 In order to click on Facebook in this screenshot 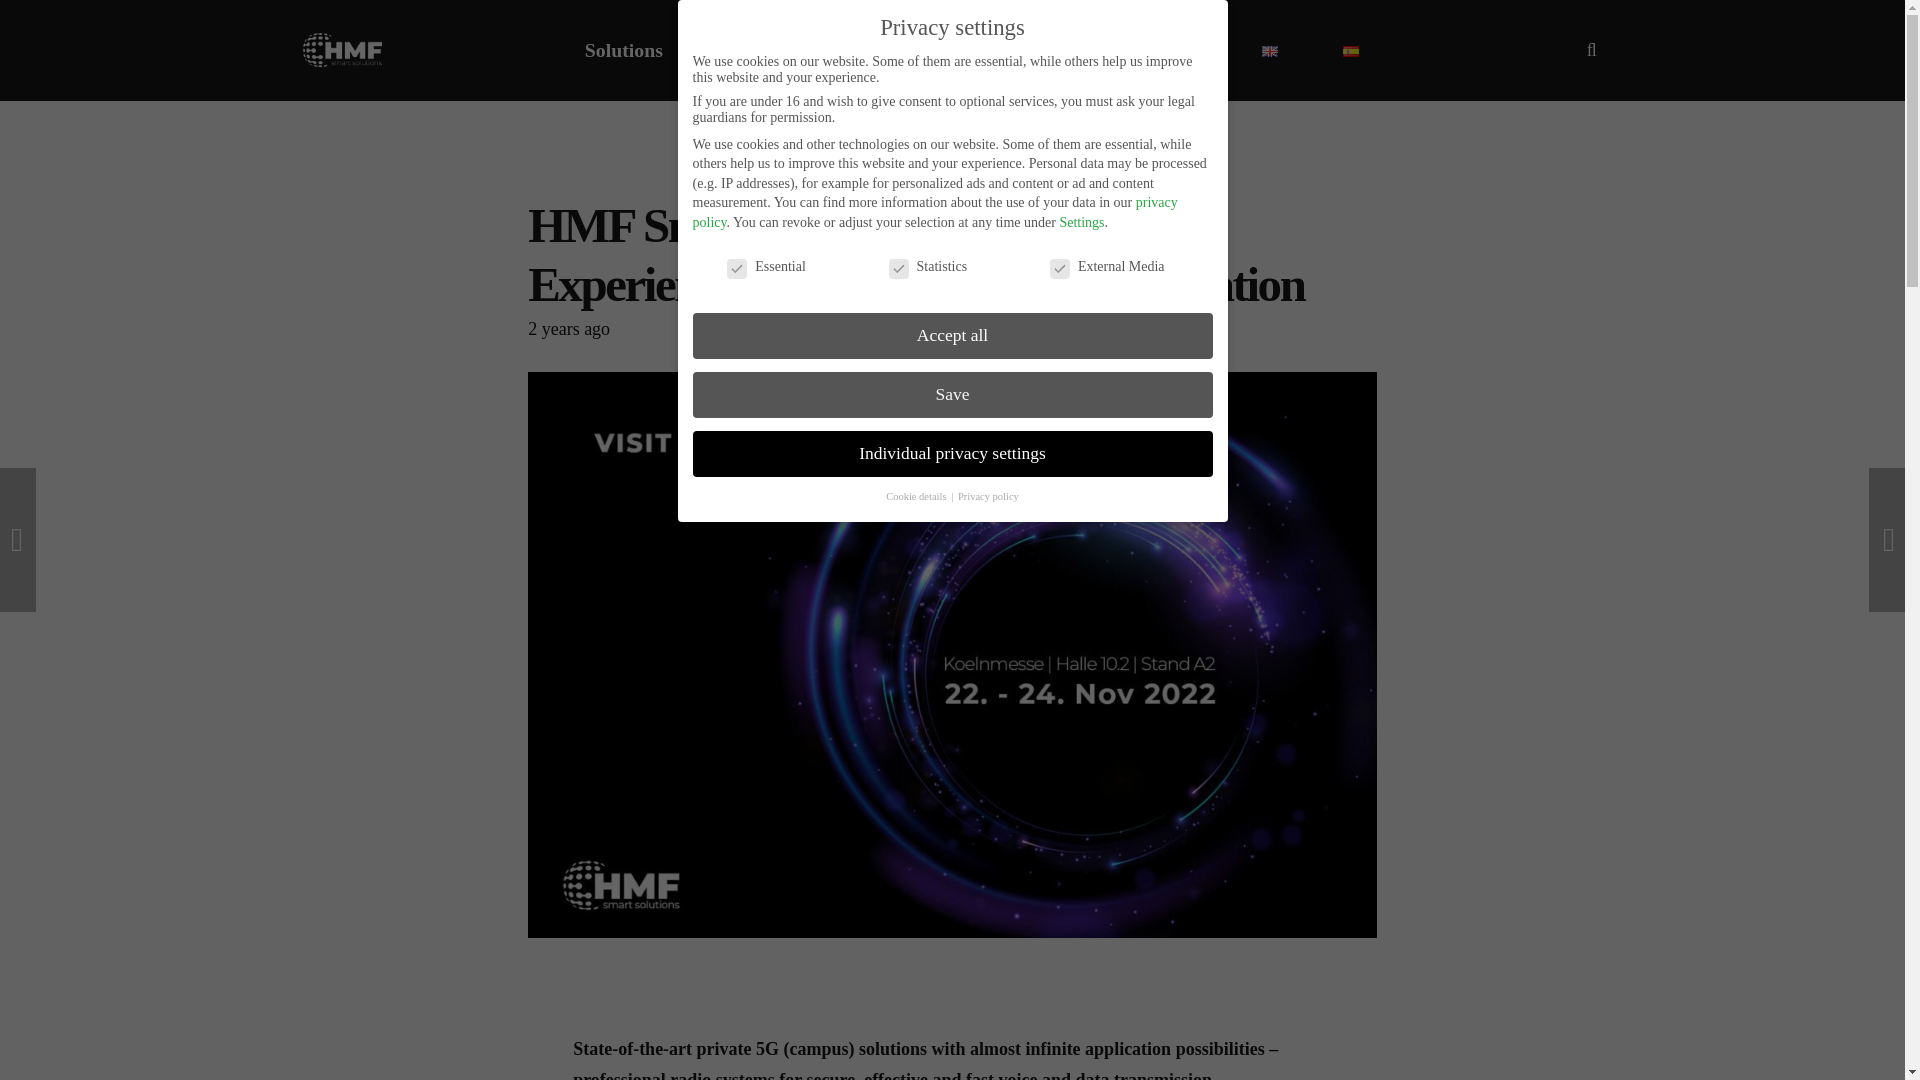, I will do `click(67, 1022)`.